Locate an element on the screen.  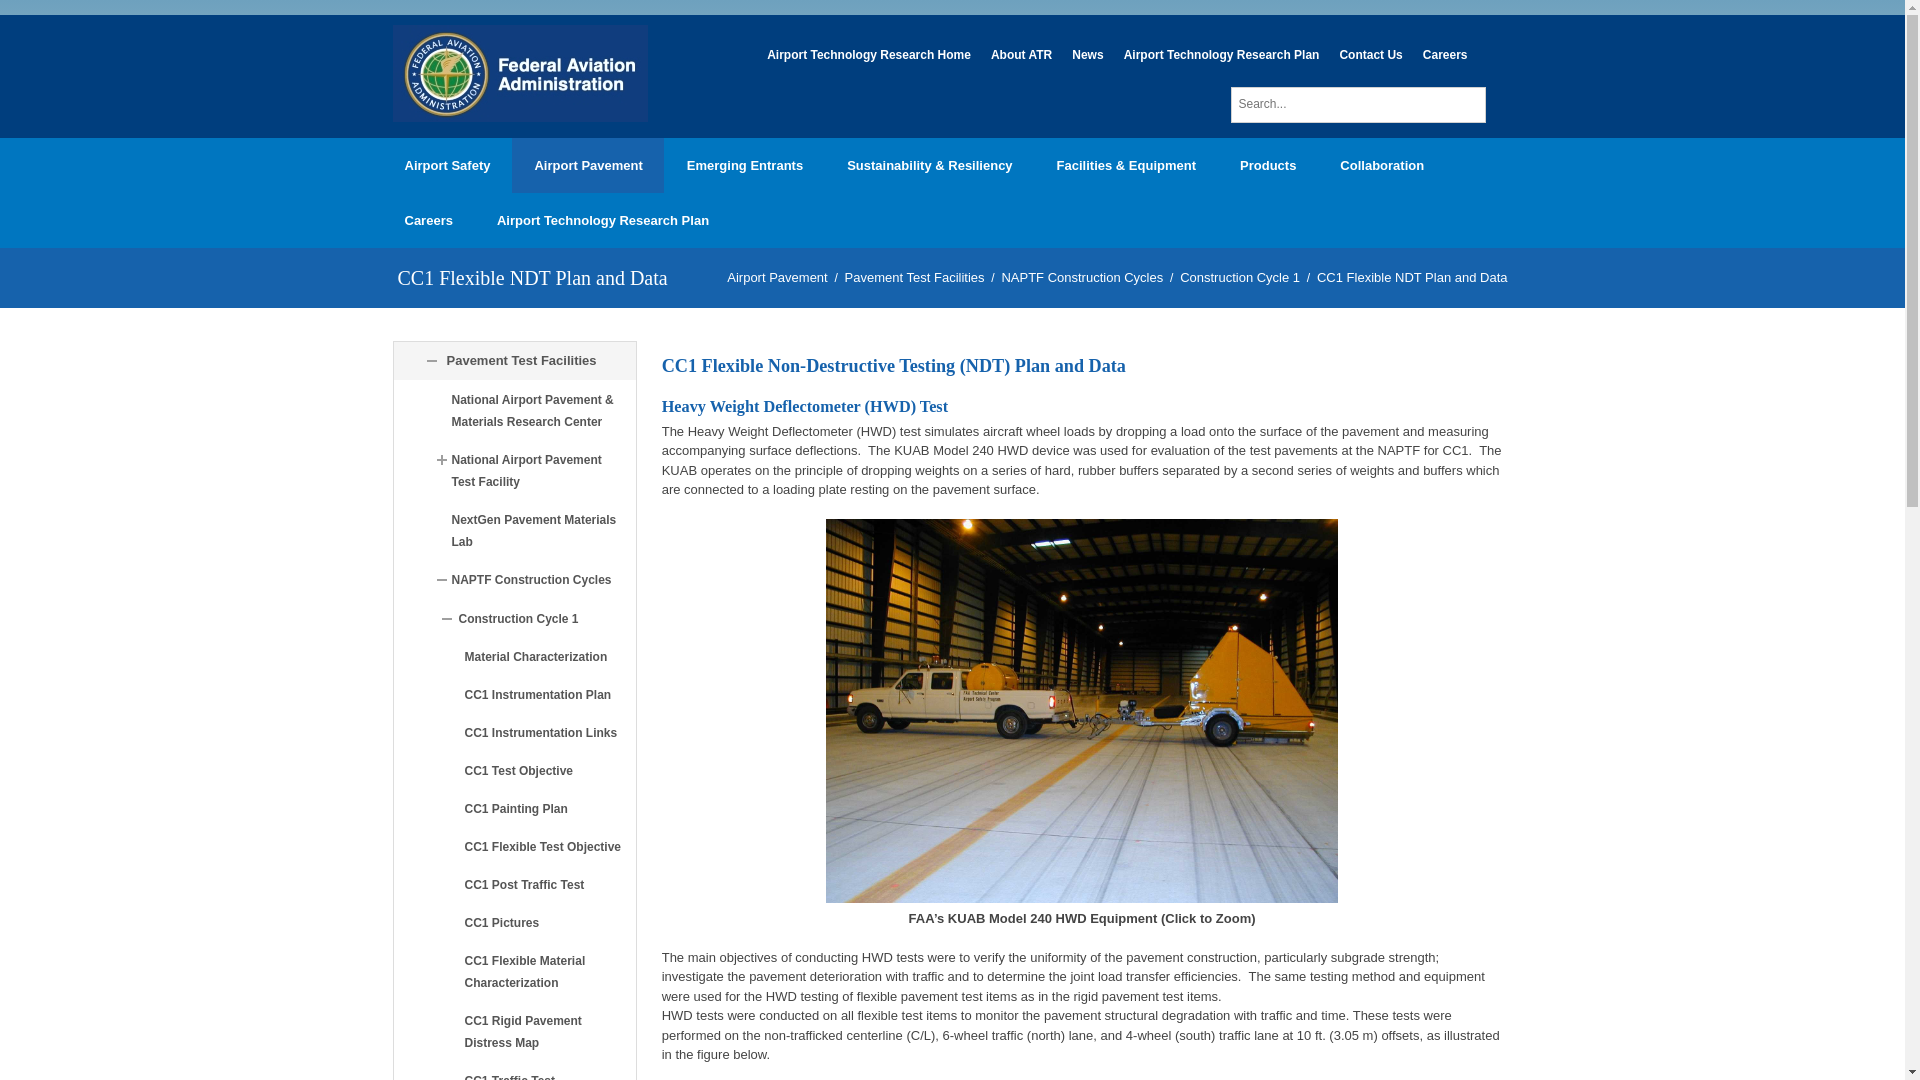
About ATR is located at coordinates (1021, 54).